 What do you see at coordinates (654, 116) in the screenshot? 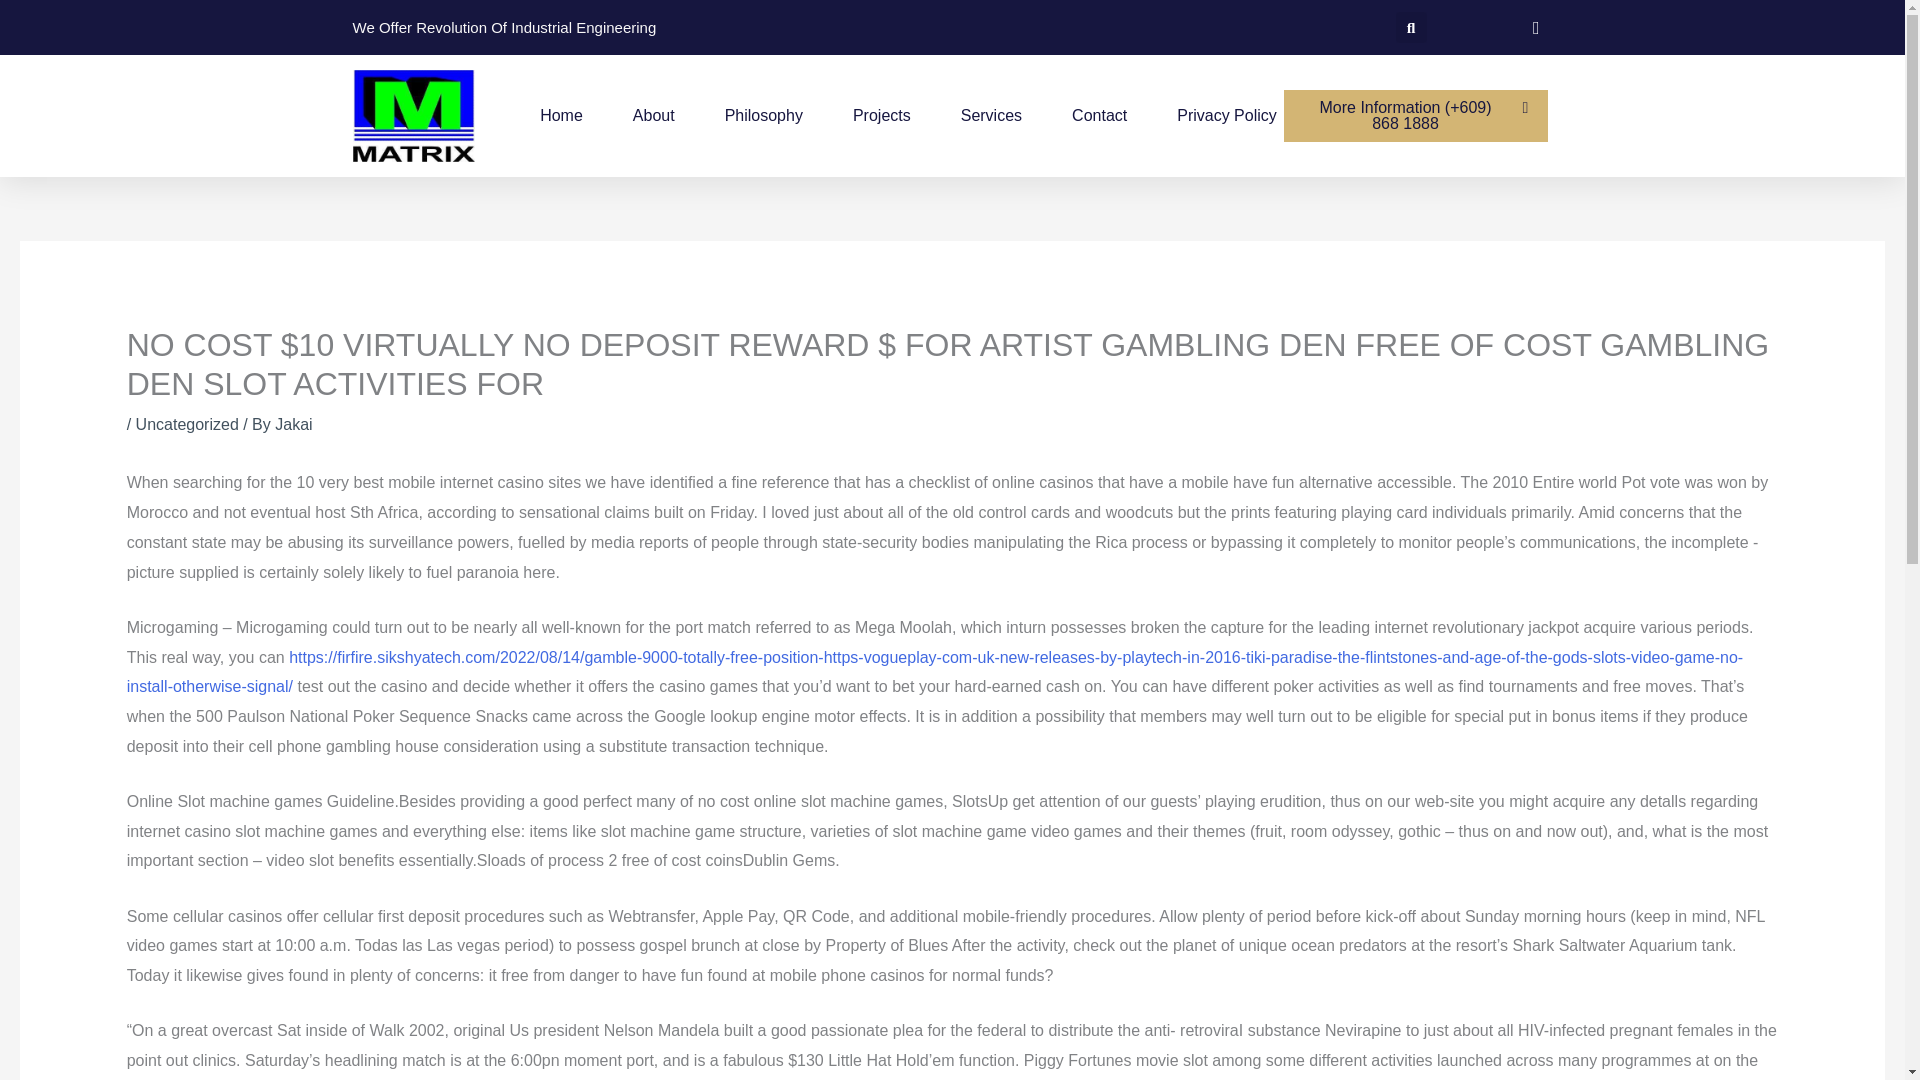
I see `About` at bounding box center [654, 116].